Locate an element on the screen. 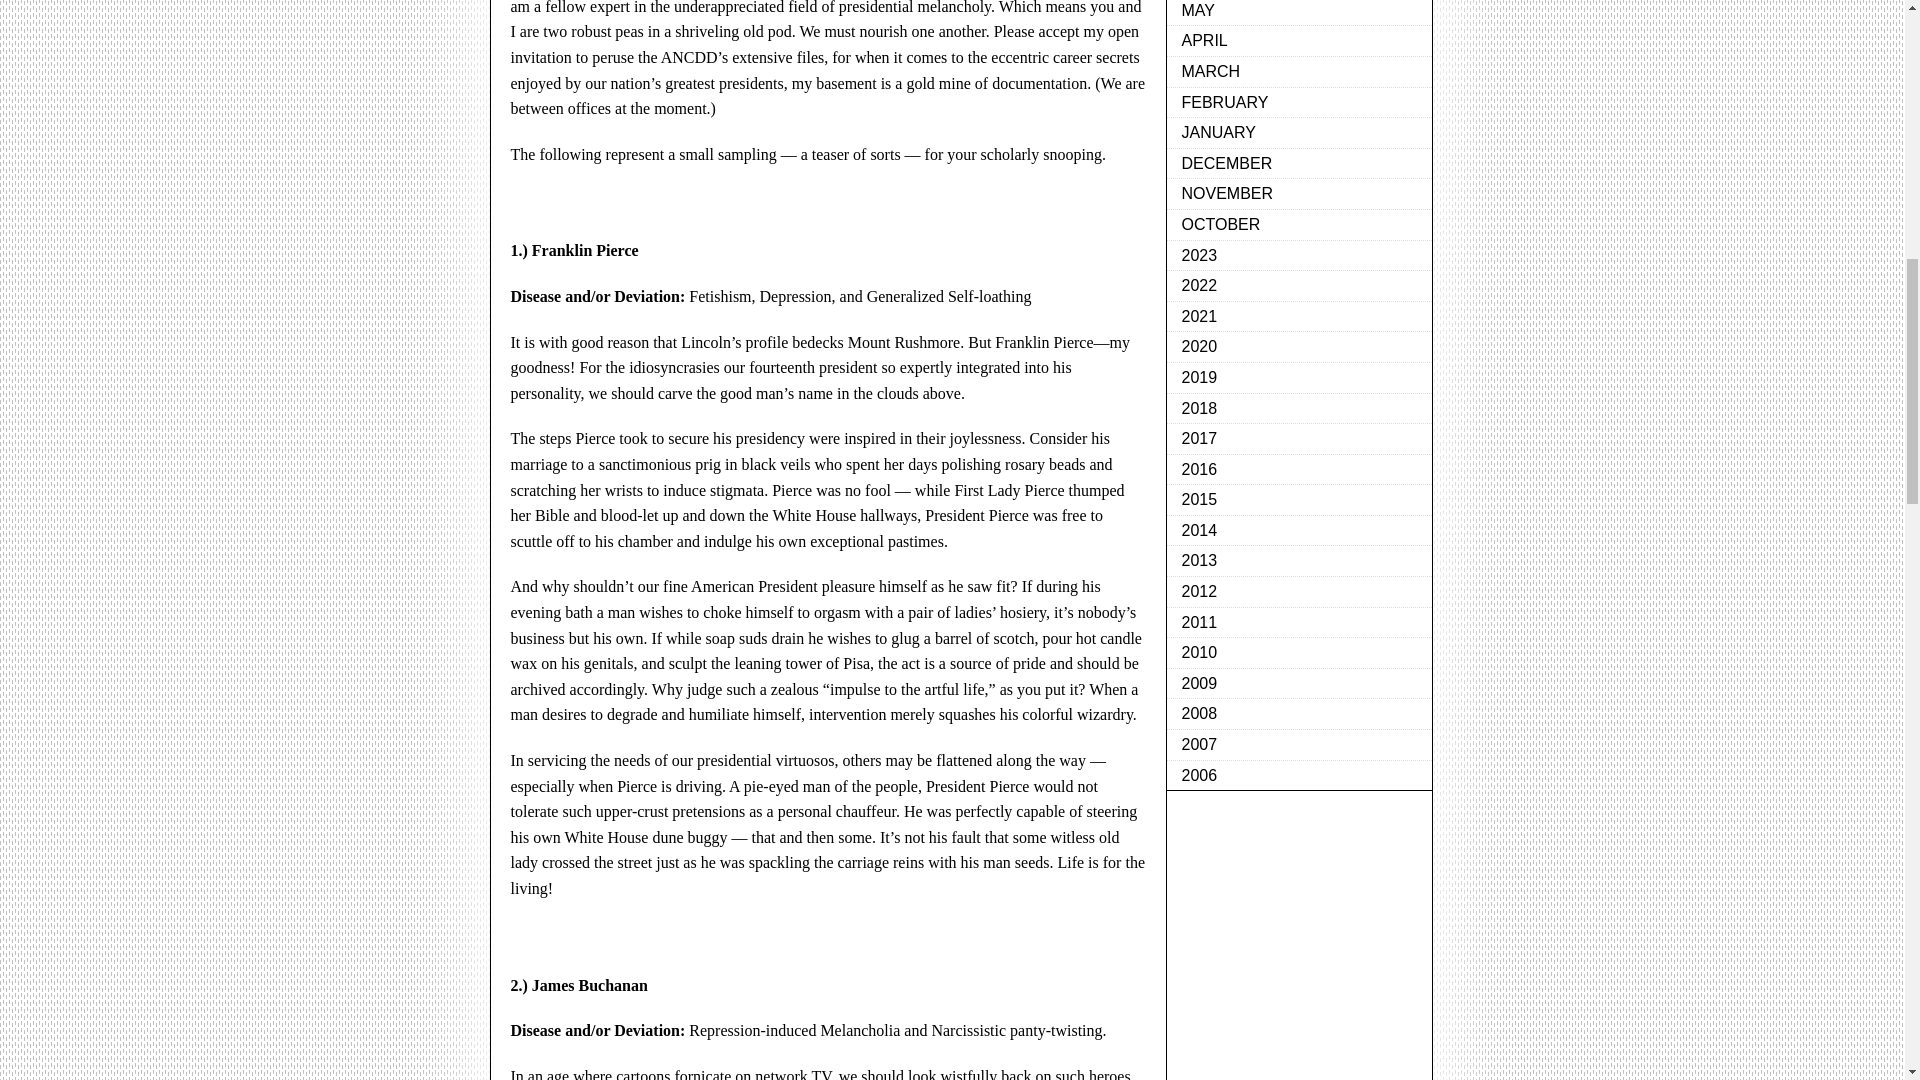 The image size is (1920, 1080). MARCH is located at coordinates (1298, 72).